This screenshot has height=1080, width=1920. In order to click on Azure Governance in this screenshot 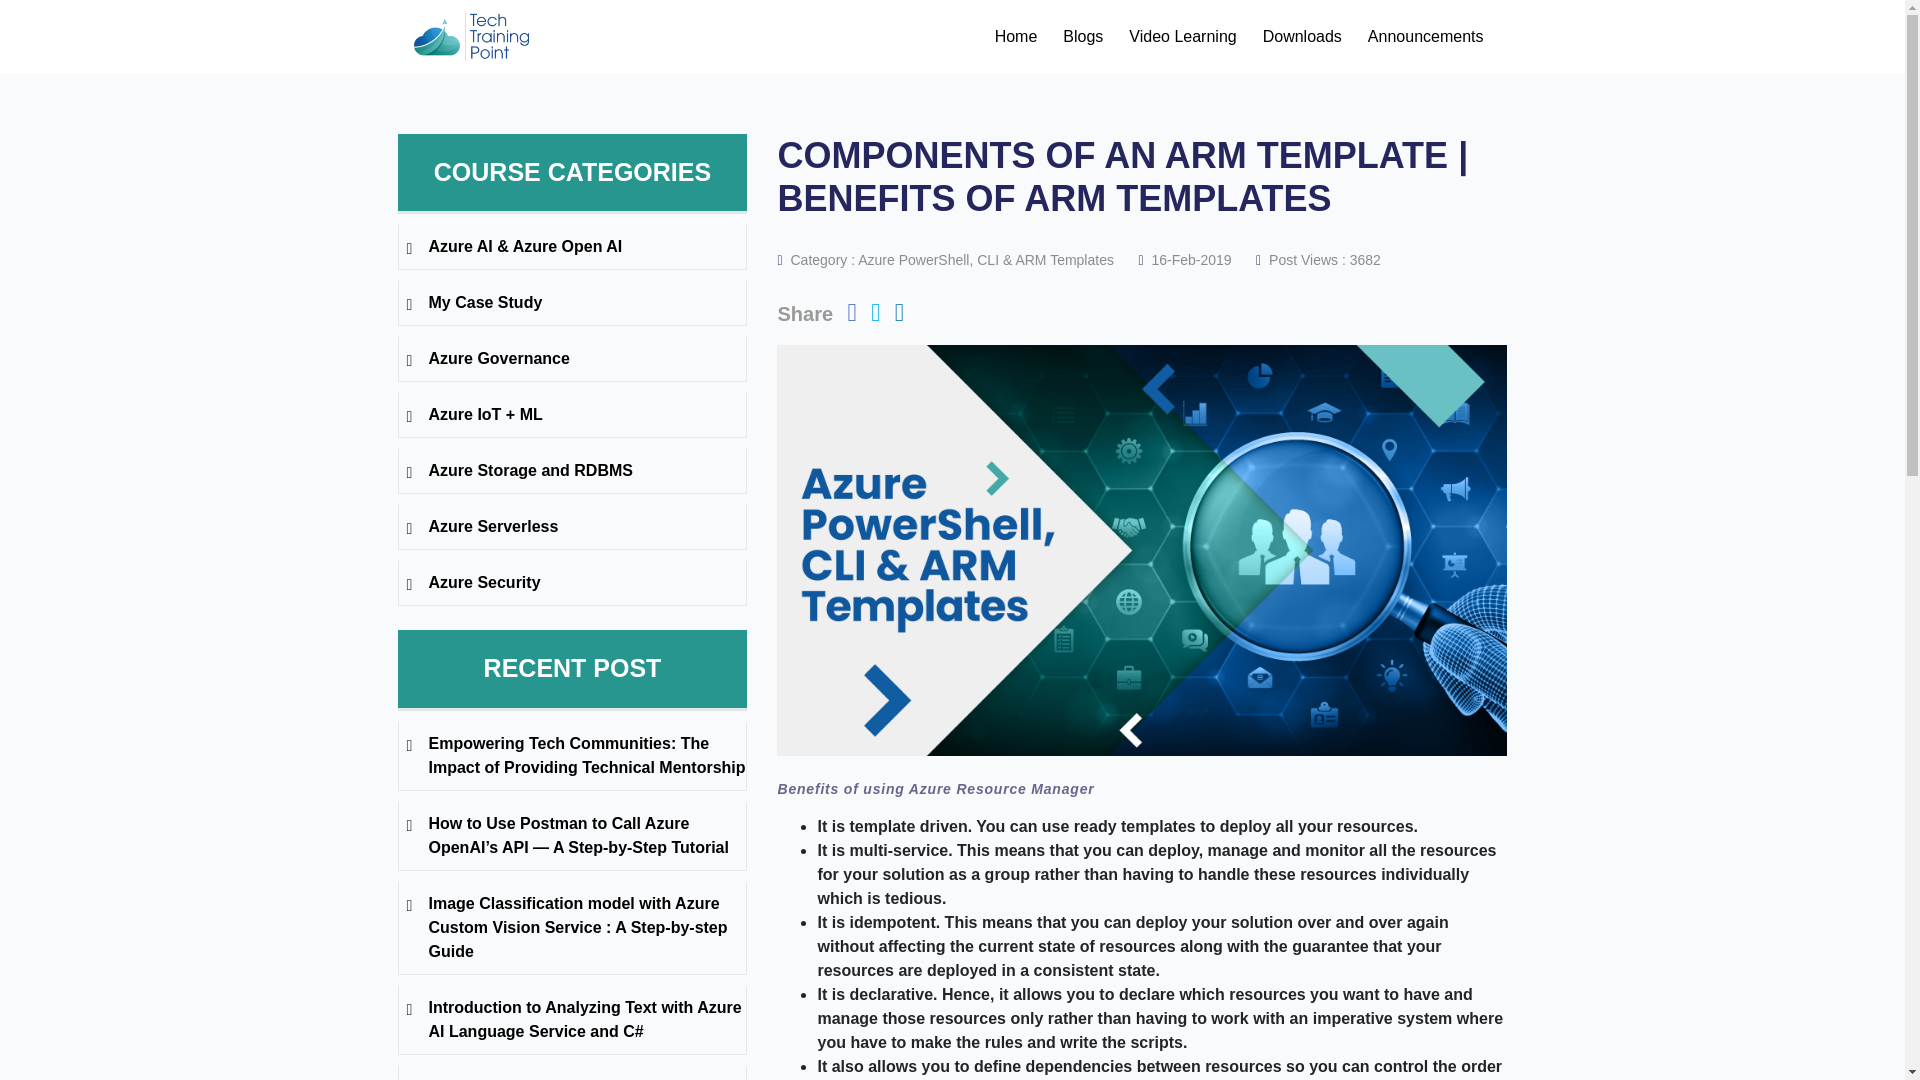, I will do `click(572, 358)`.